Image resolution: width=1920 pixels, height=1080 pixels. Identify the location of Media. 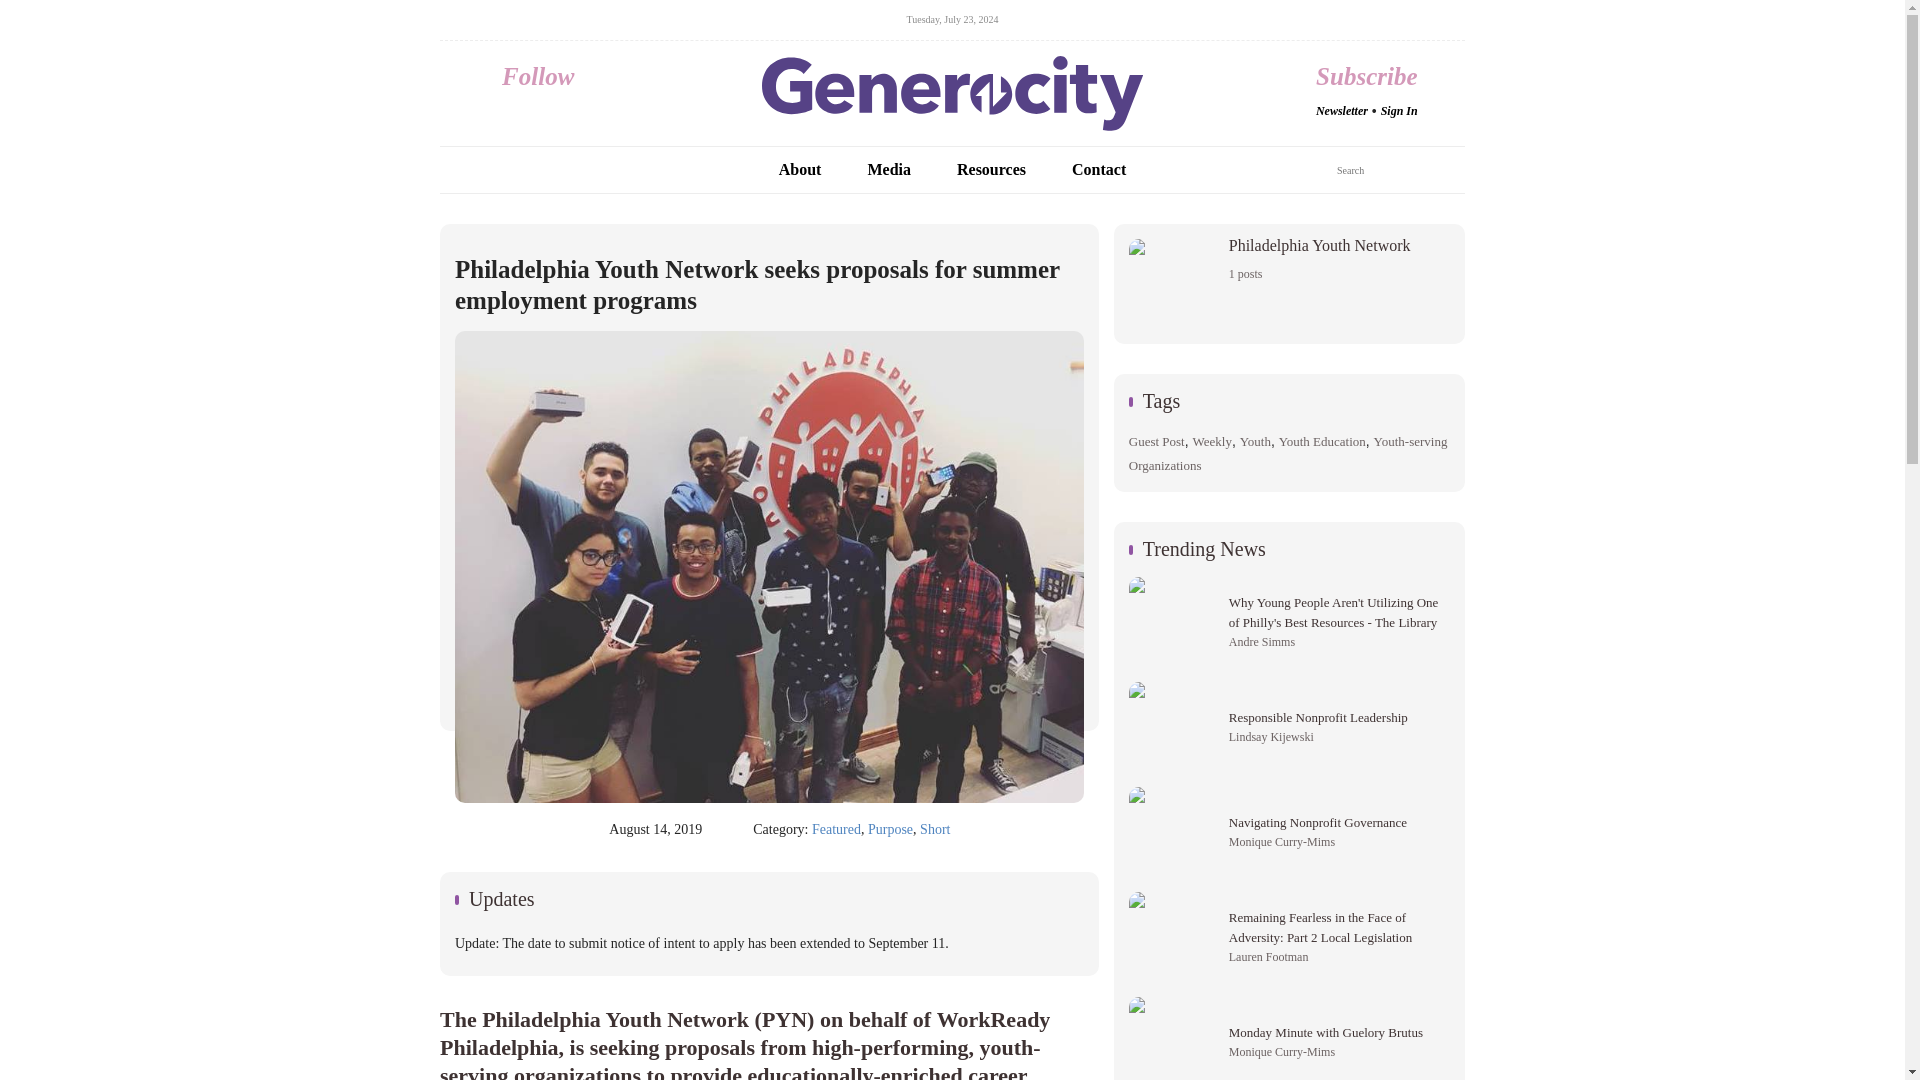
(897, 170).